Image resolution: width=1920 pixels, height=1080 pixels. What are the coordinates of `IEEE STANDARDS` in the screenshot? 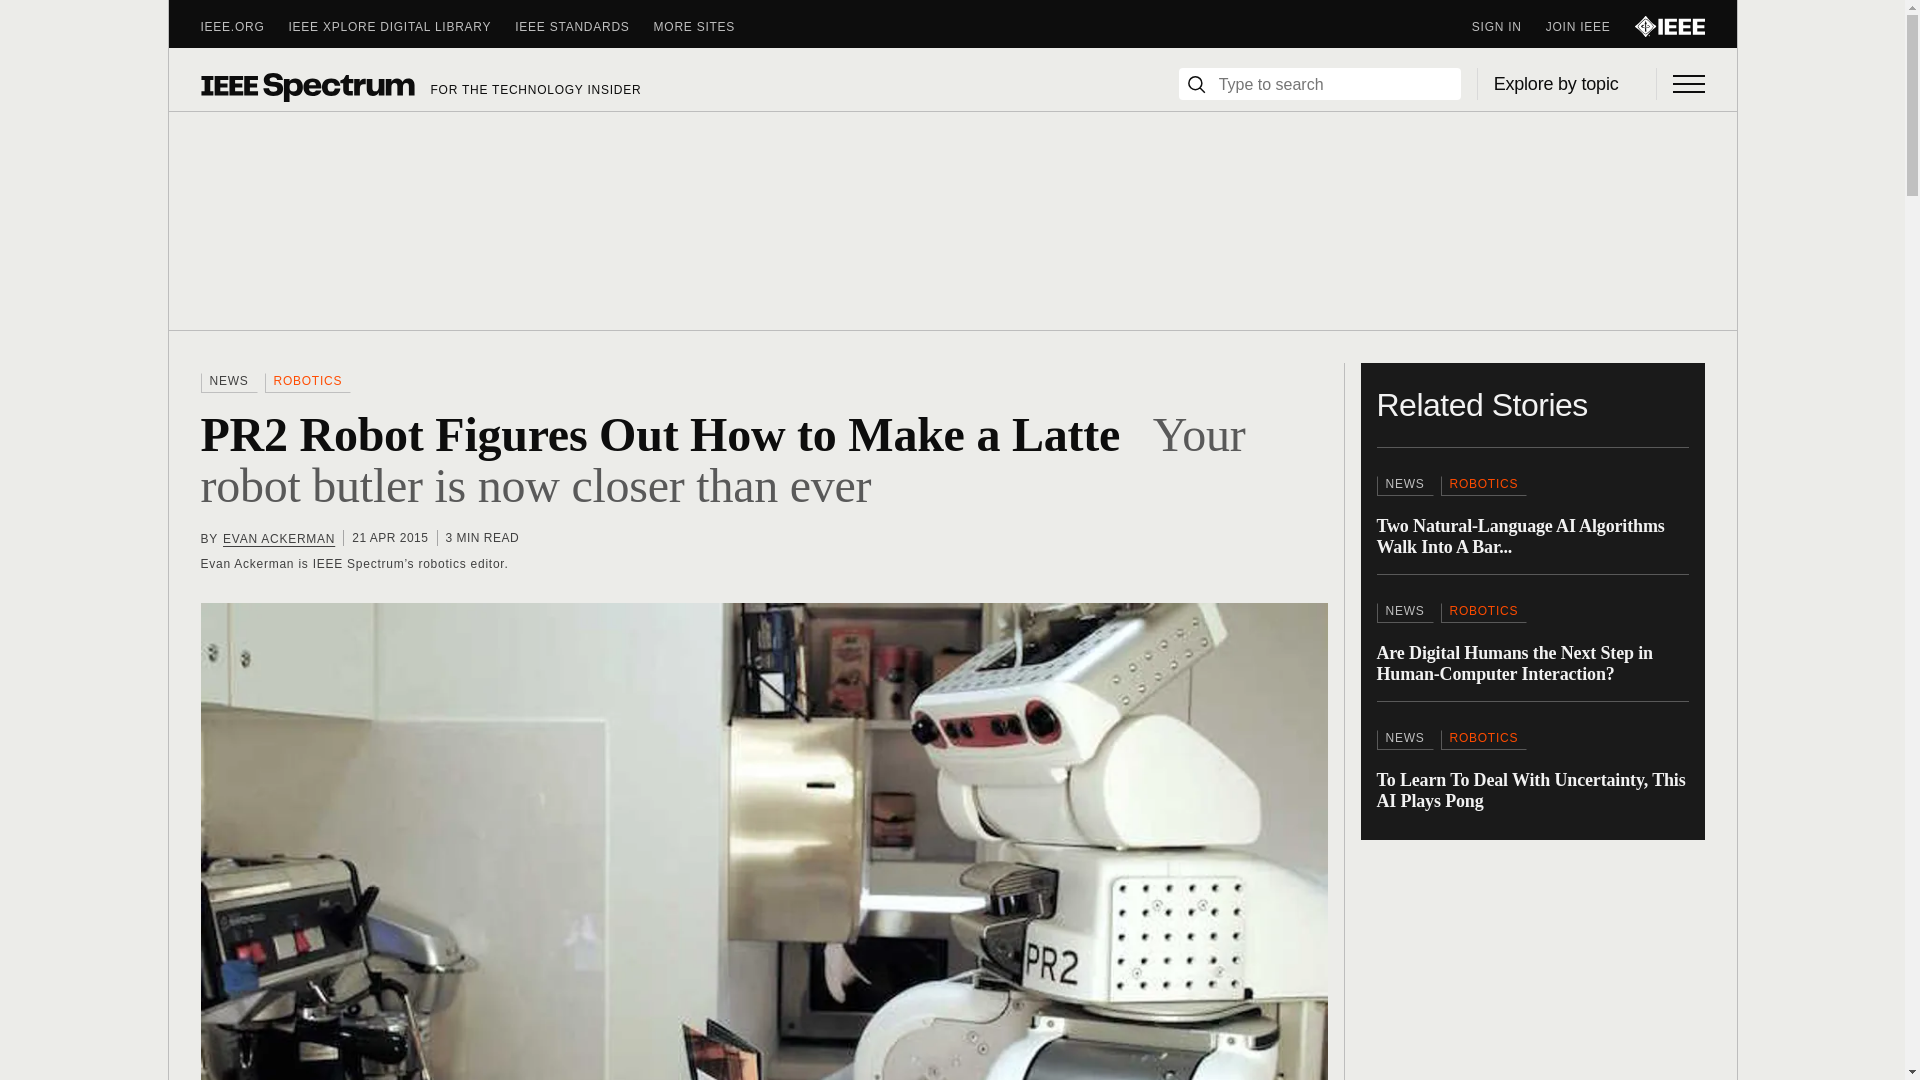 It's located at (583, 26).